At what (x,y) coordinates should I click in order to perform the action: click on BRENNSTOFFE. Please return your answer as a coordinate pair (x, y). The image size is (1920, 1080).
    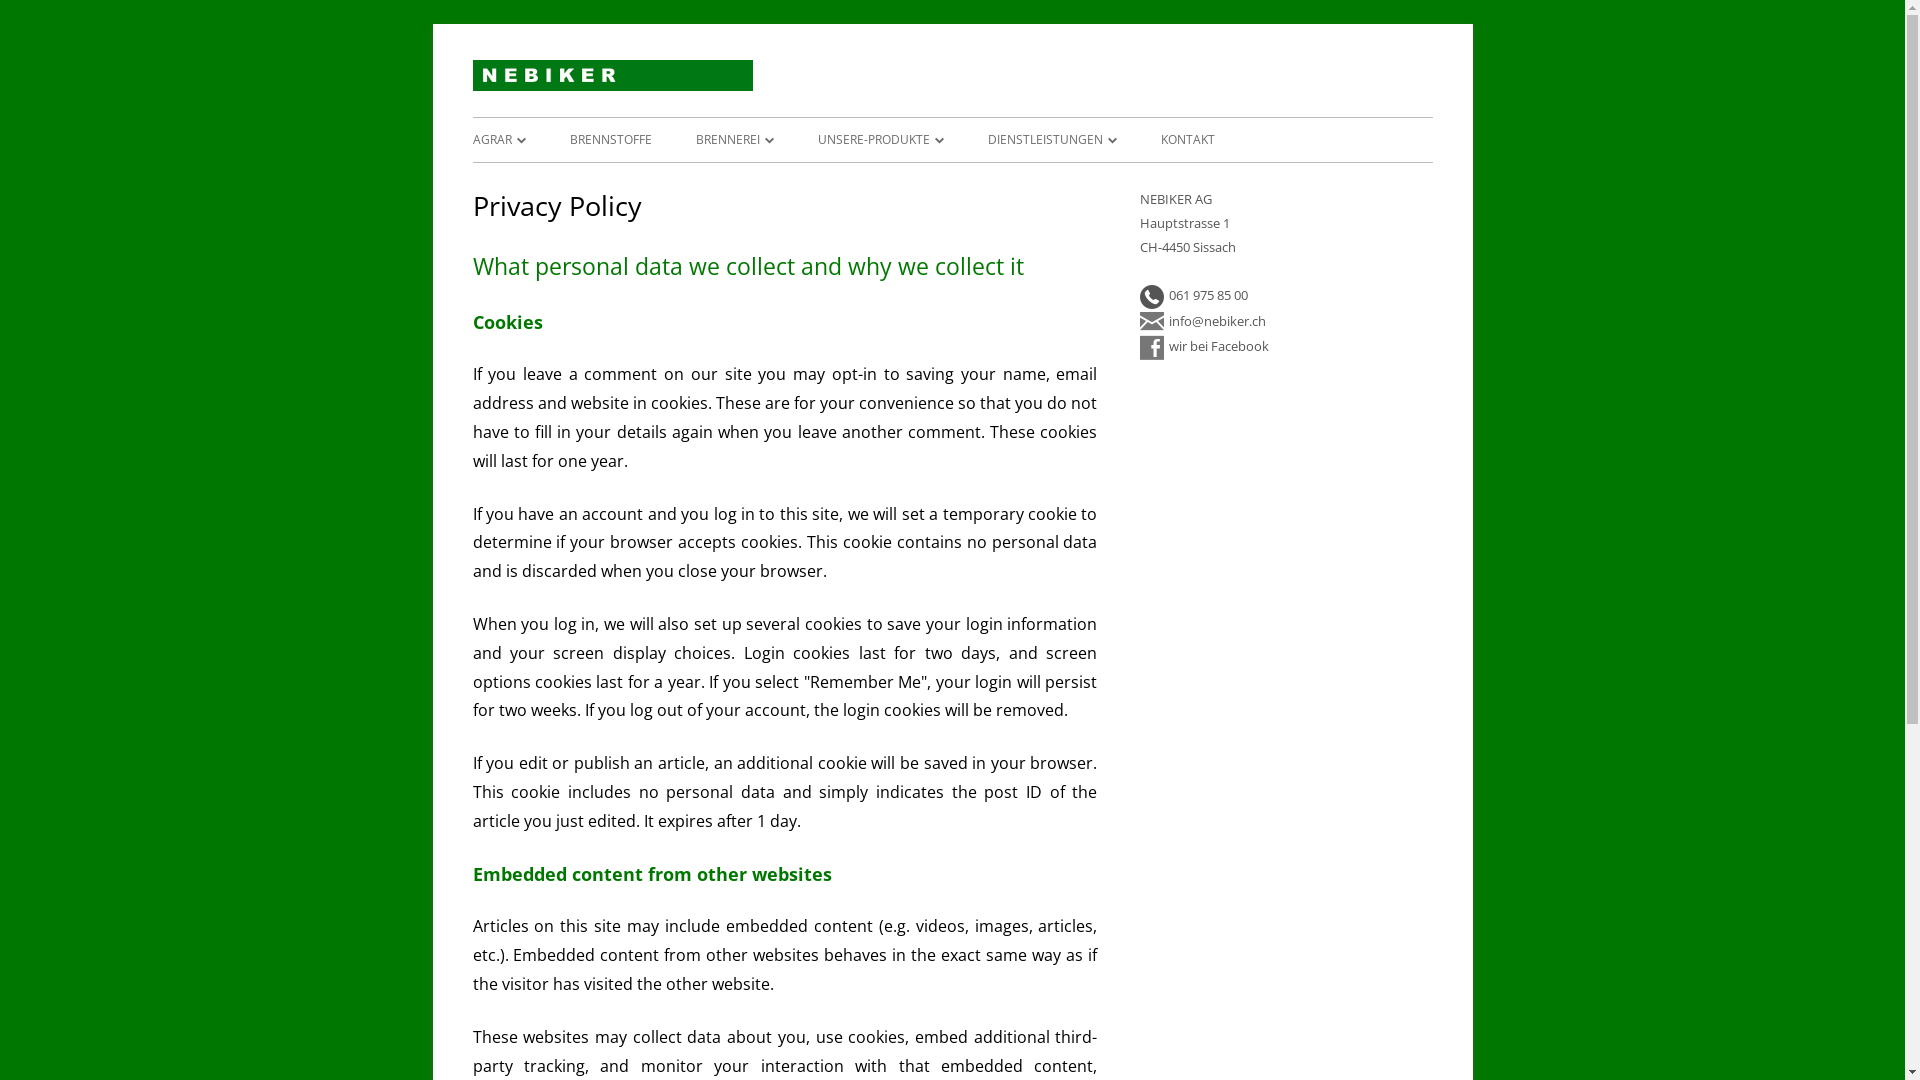
    Looking at the image, I should click on (611, 140).